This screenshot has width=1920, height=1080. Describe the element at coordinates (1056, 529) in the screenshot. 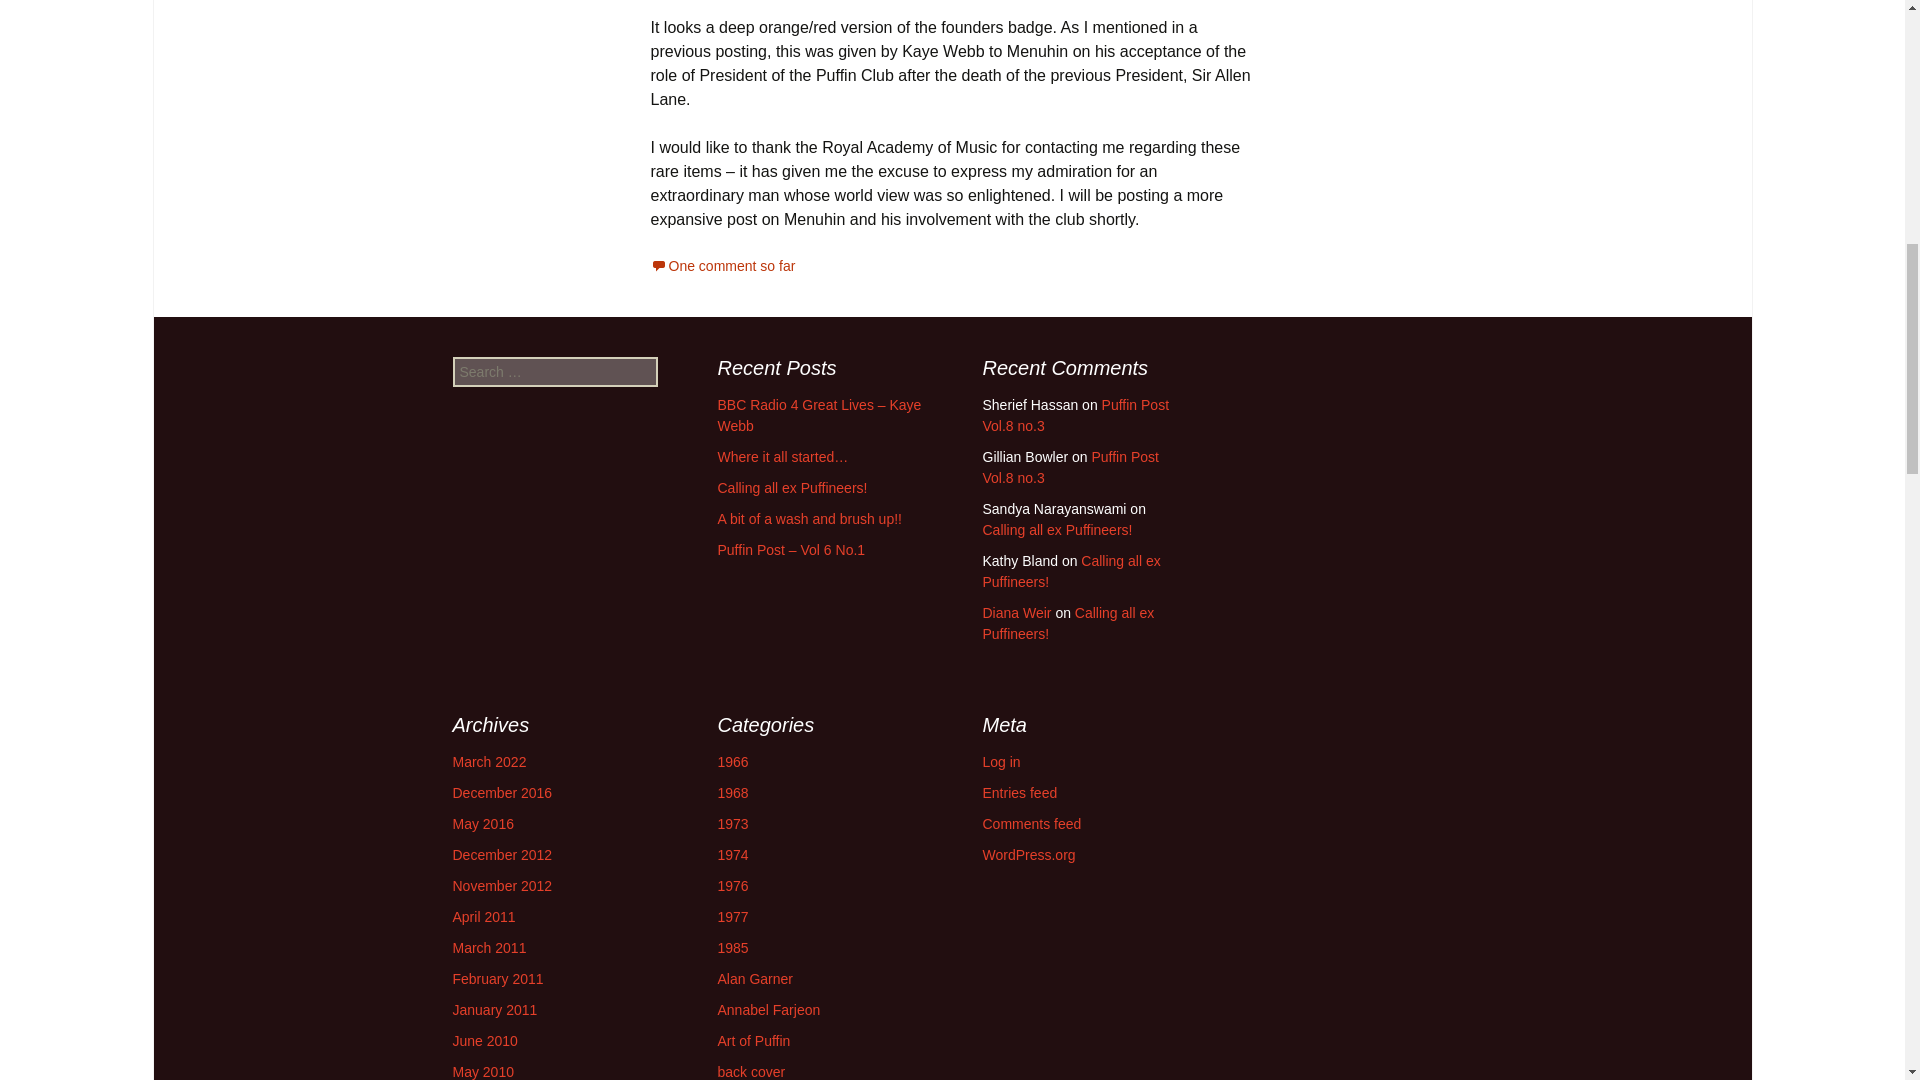

I see `Calling all ex Puffineers!` at that location.